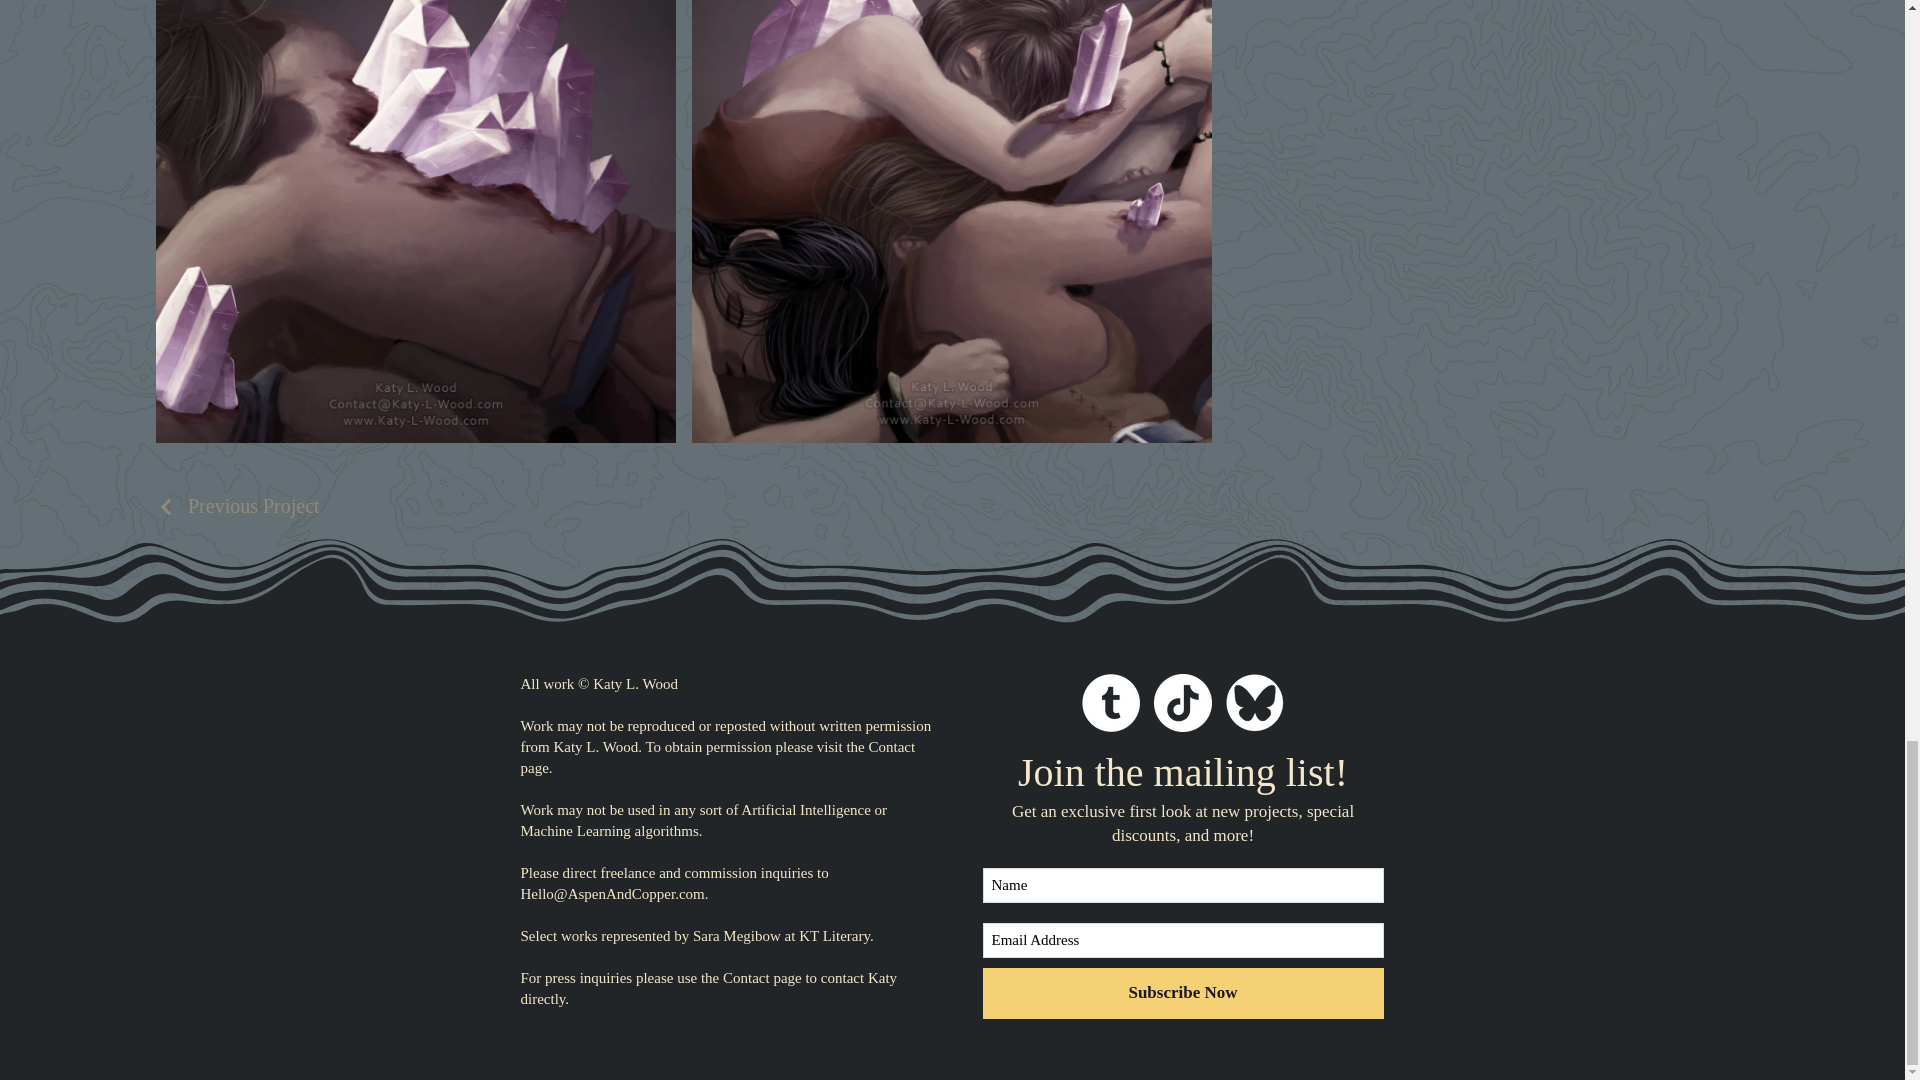 The height and width of the screenshot is (1080, 1920). Describe the element at coordinates (891, 746) in the screenshot. I see `Contact` at that location.